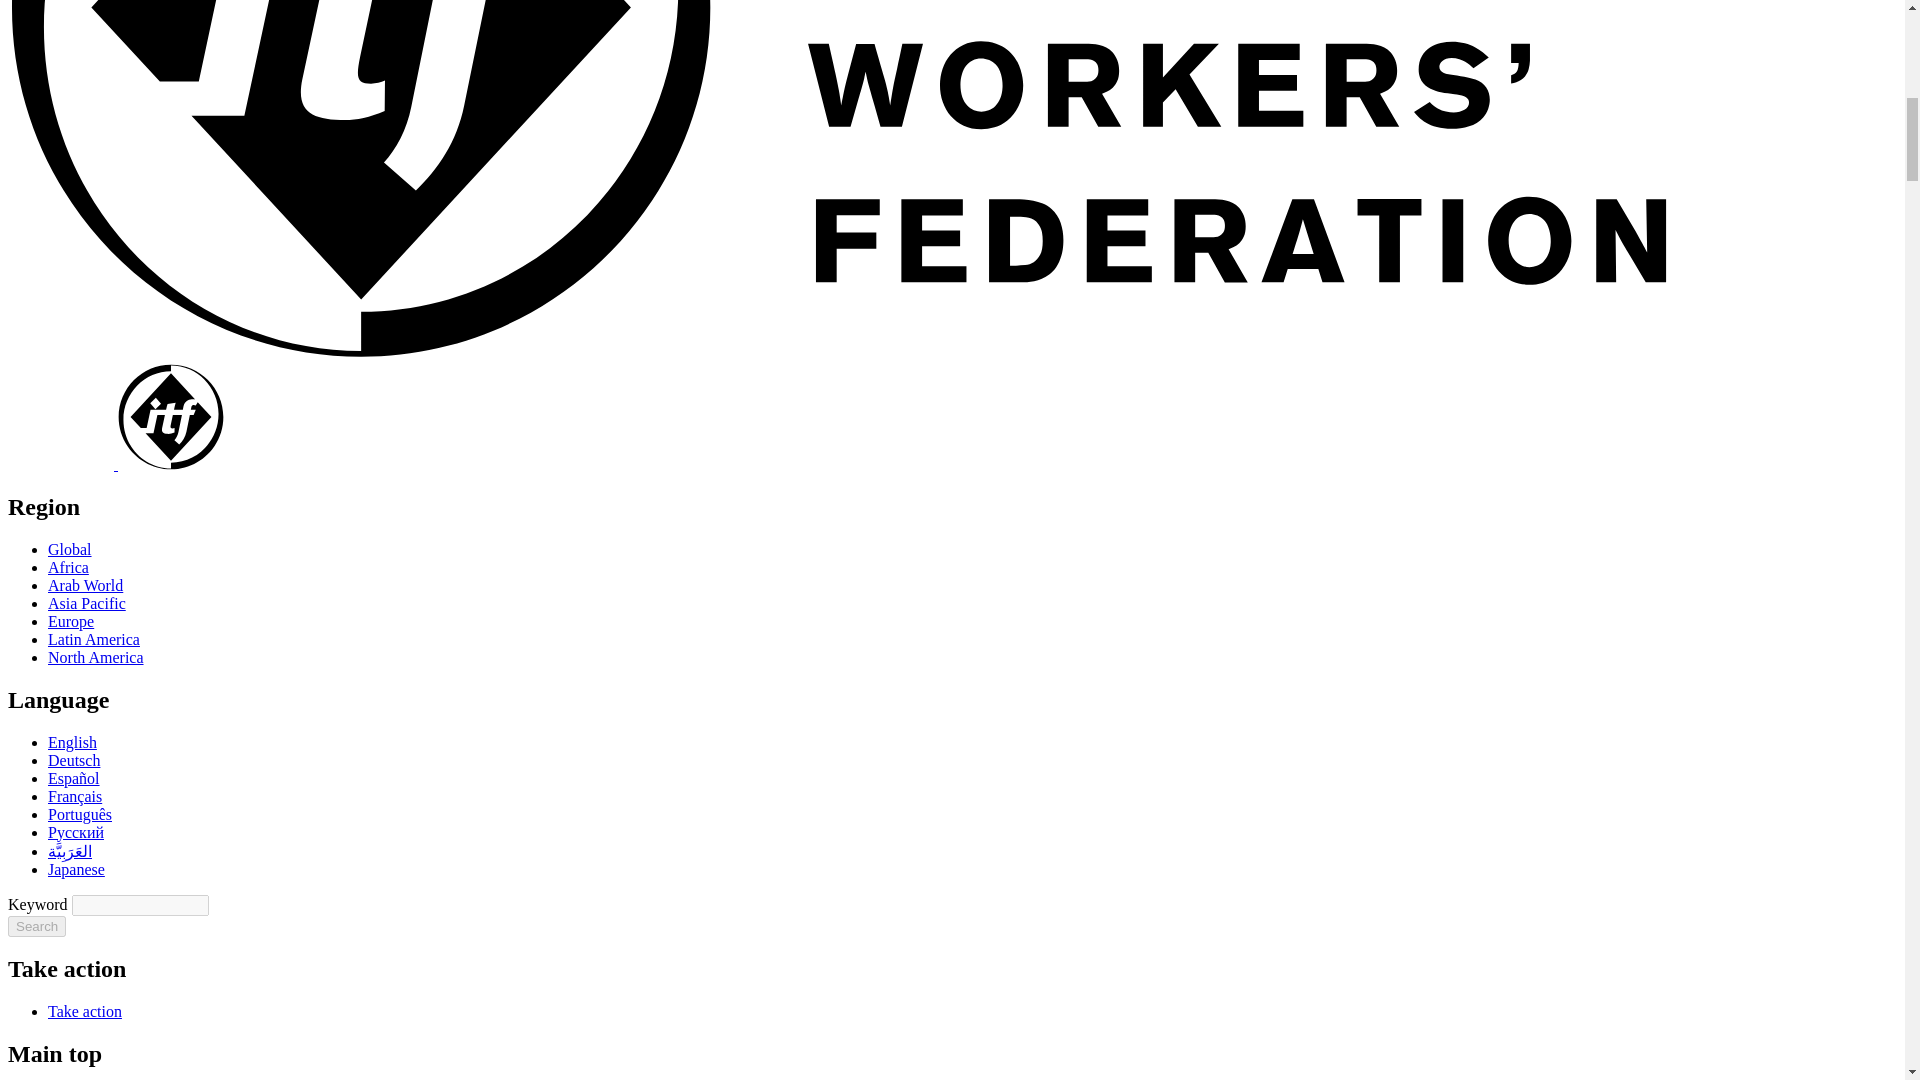 The width and height of the screenshot is (1920, 1080). Describe the element at coordinates (85, 585) in the screenshot. I see `Arab World` at that location.